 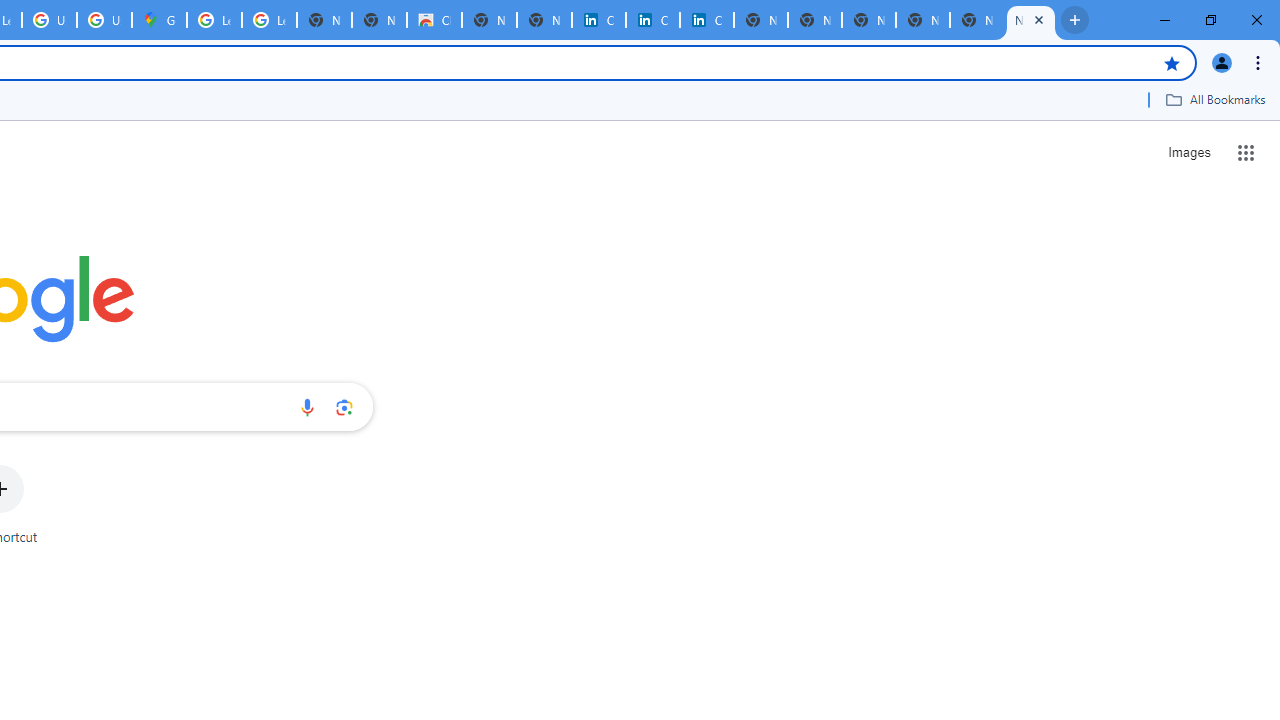 I want to click on Cookie Policy | LinkedIn, so click(x=652, y=20).